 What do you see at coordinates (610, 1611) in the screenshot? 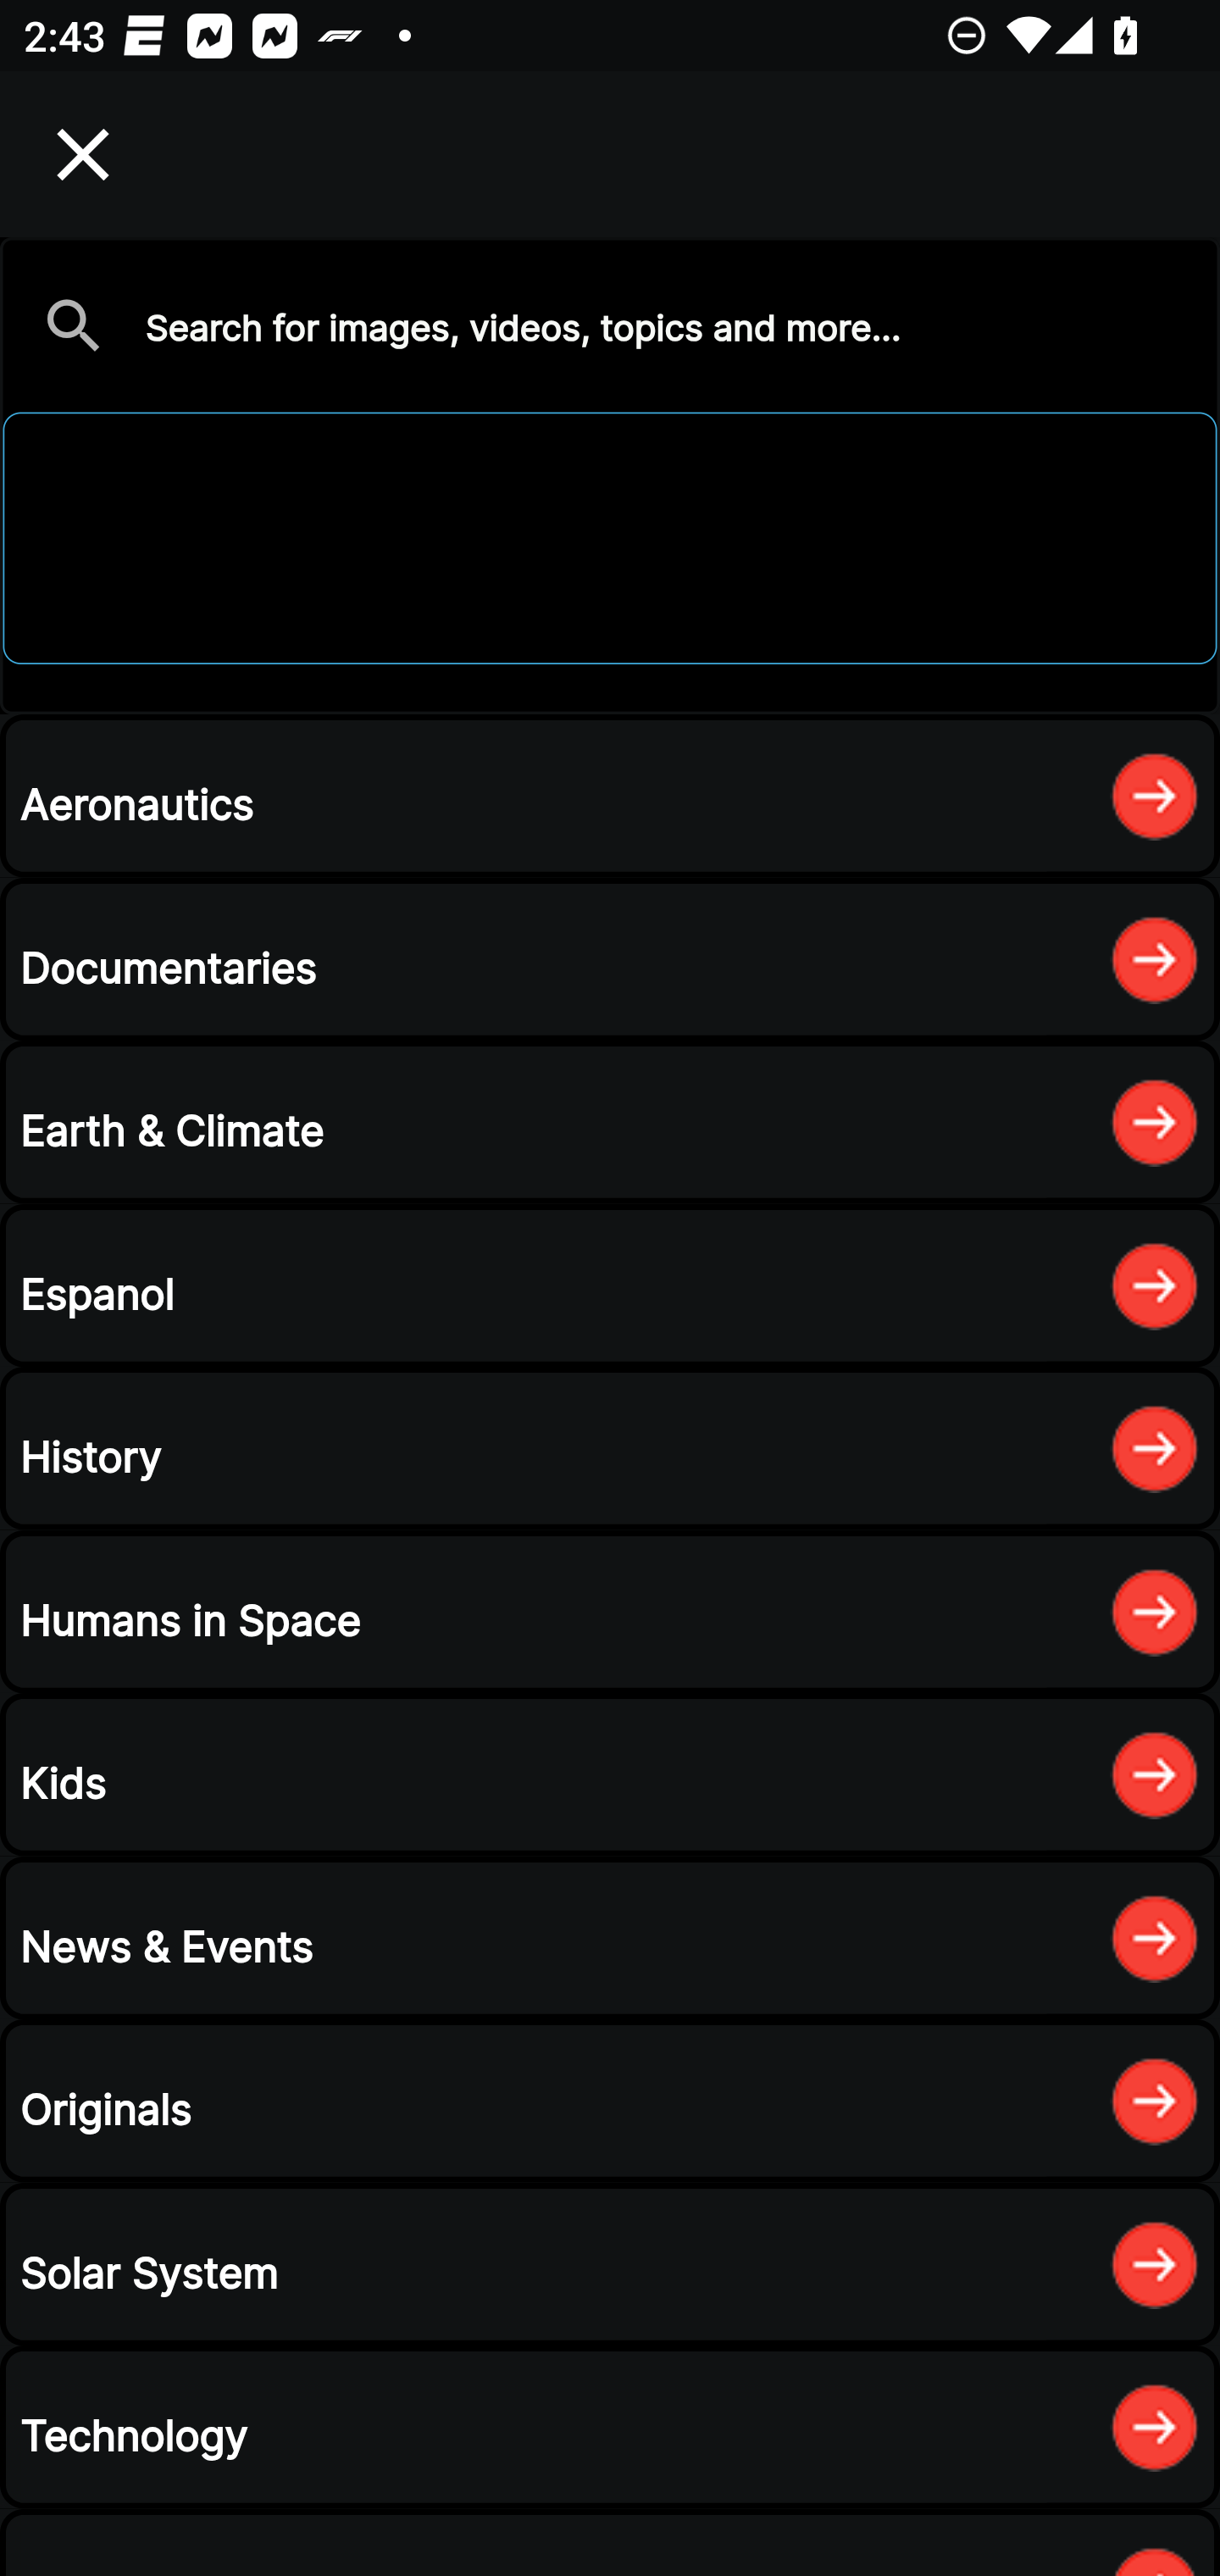
I see `Humans in Space` at bounding box center [610, 1611].